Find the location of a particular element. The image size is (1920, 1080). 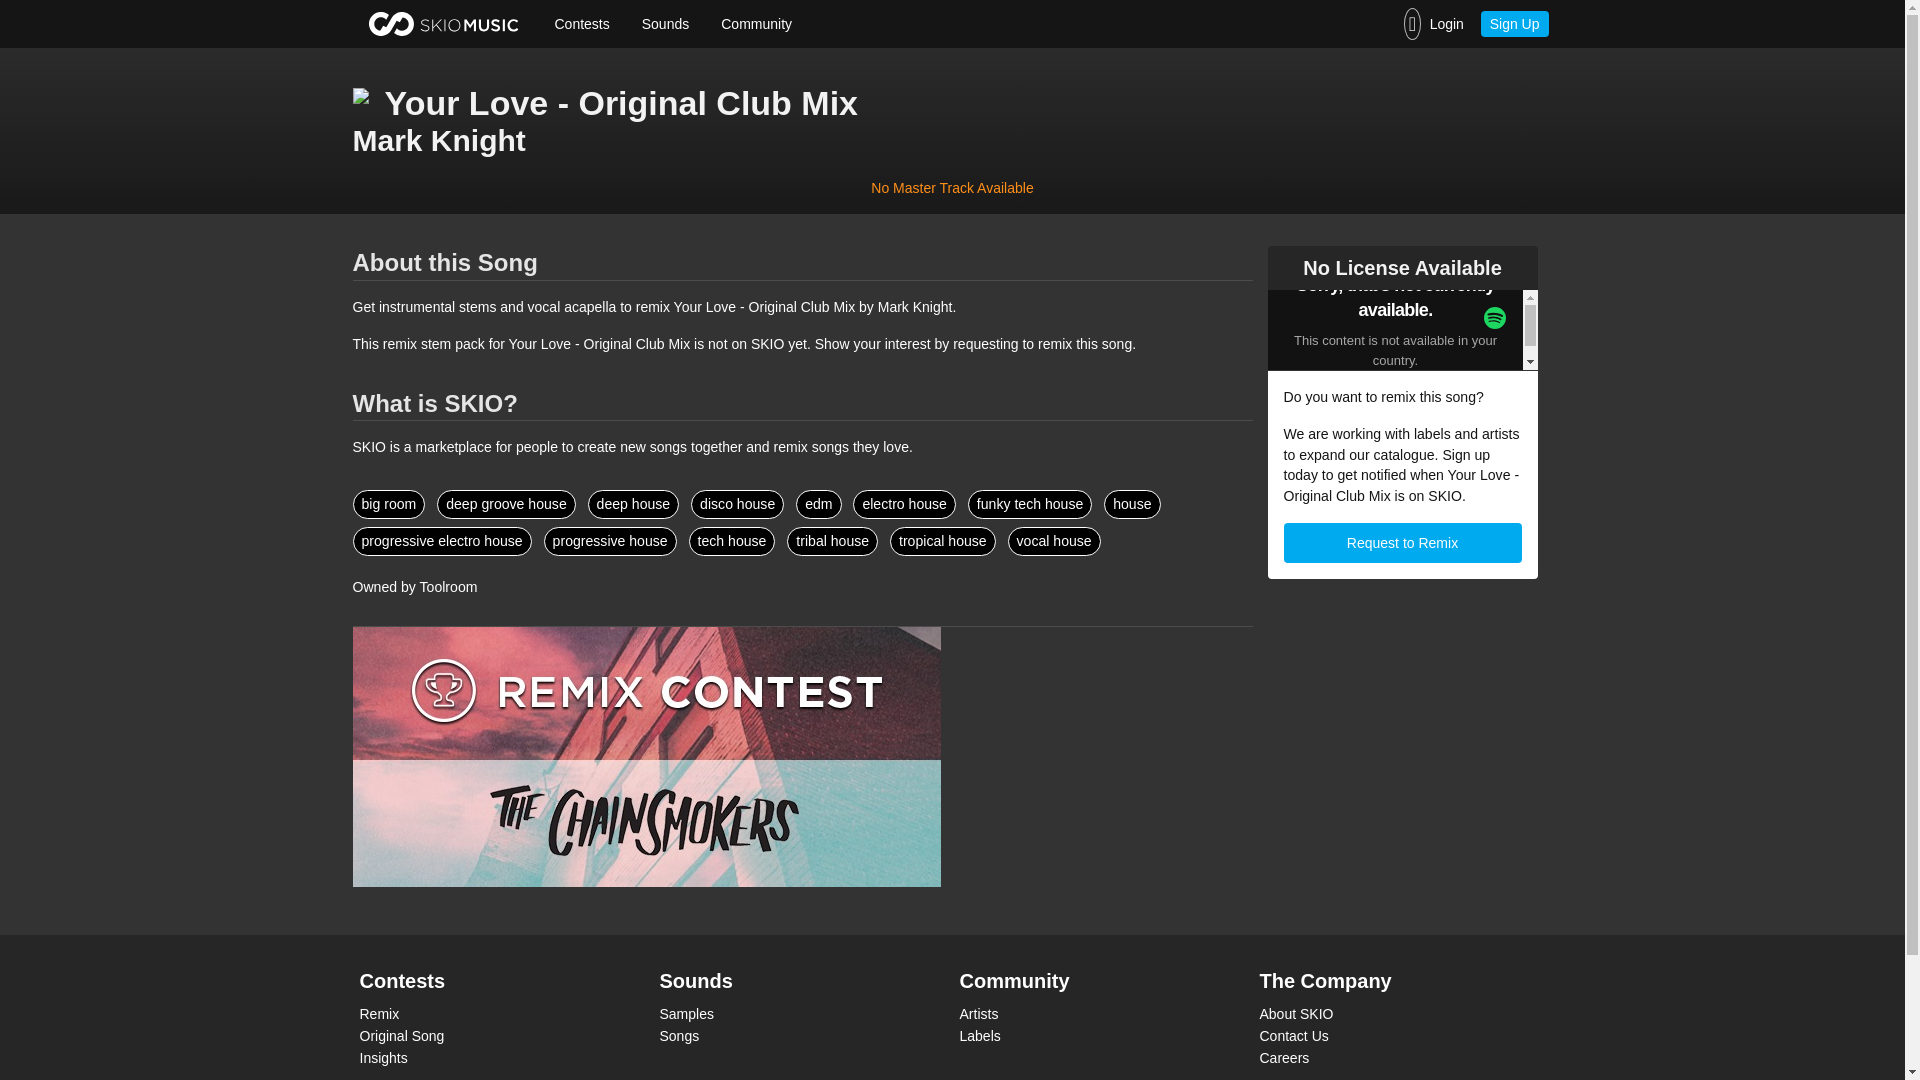

progressive electro house is located at coordinates (441, 542).